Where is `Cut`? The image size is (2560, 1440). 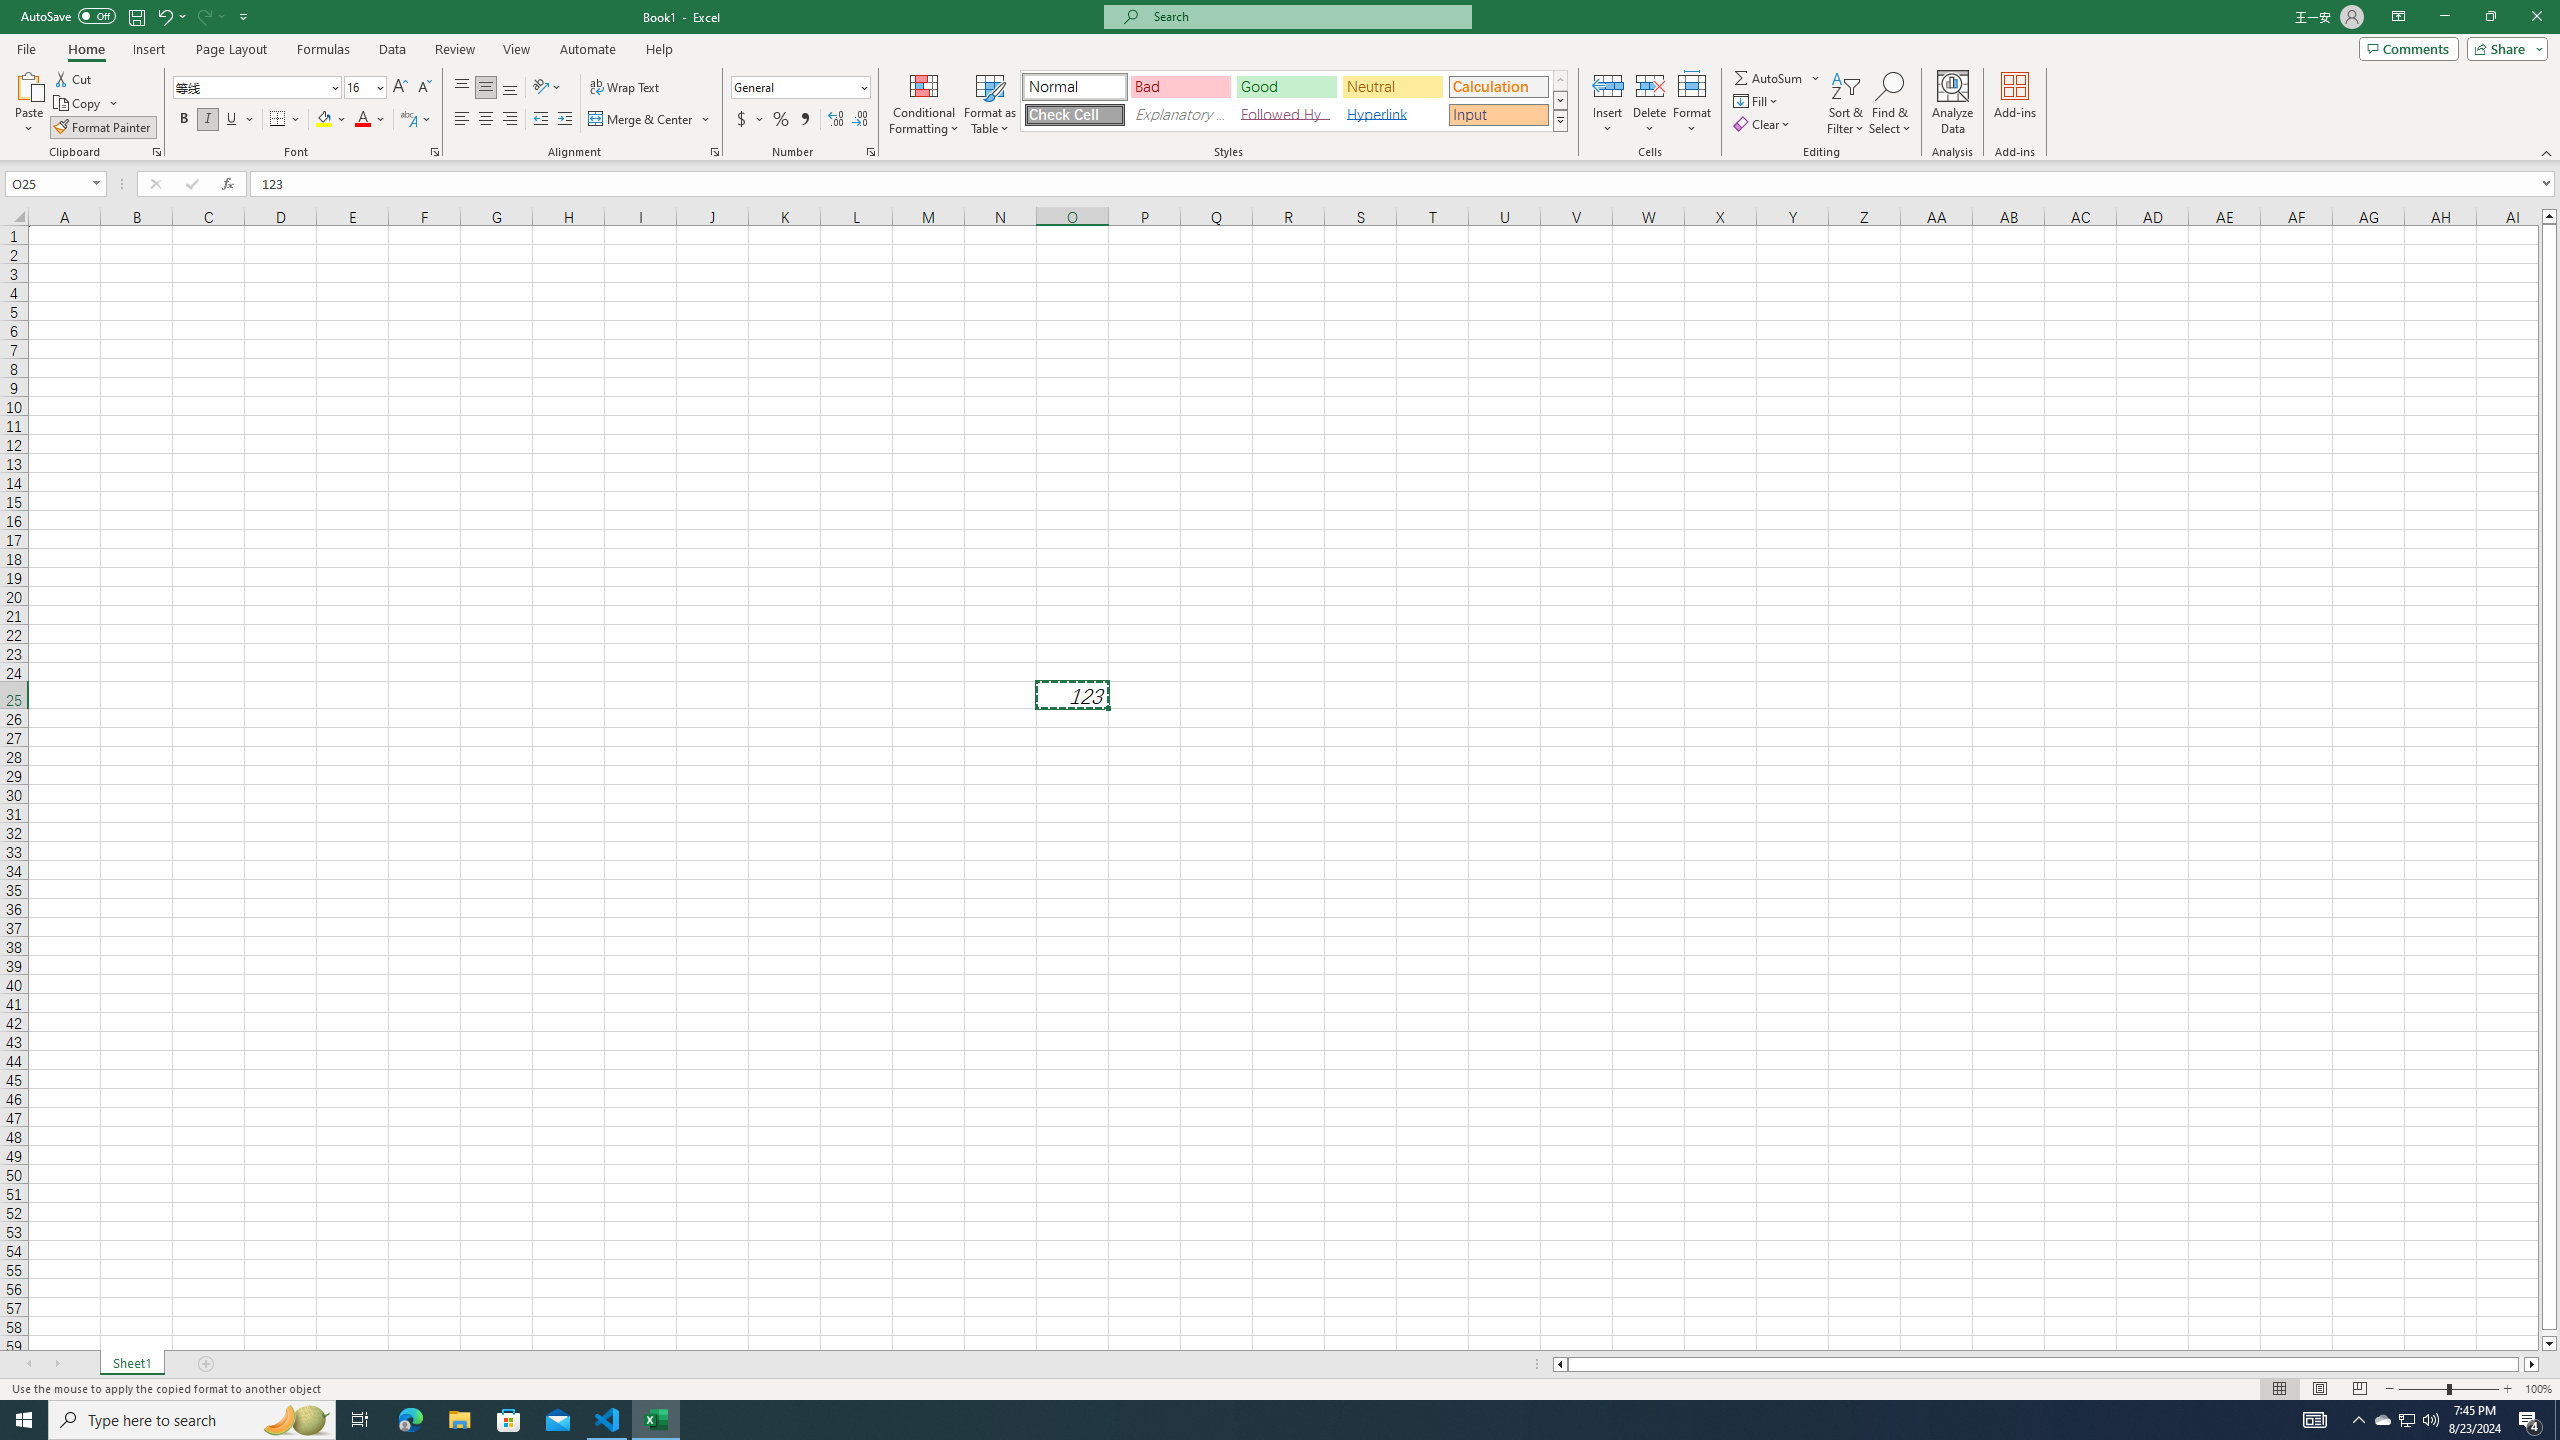 Cut is located at coordinates (74, 78).